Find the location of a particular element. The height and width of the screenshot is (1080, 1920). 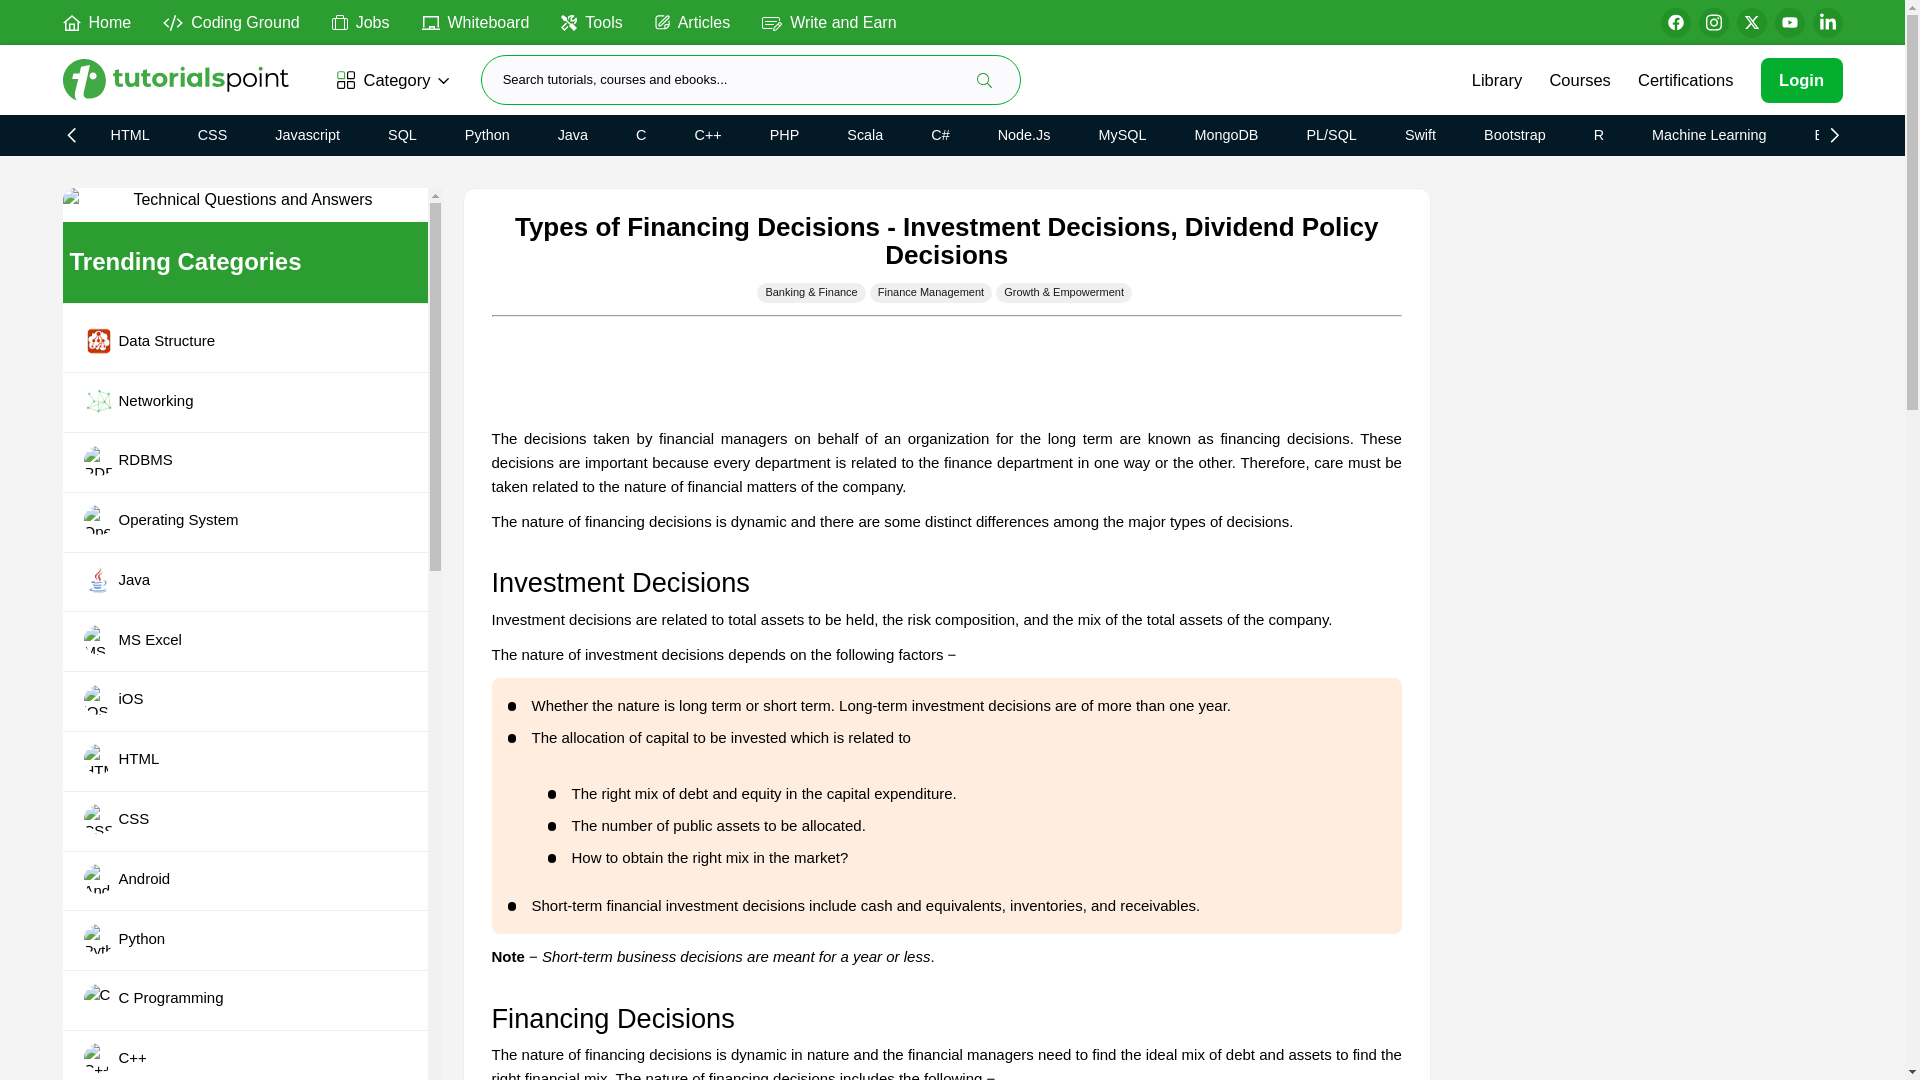

Scroll left is located at coordinates (74, 135).